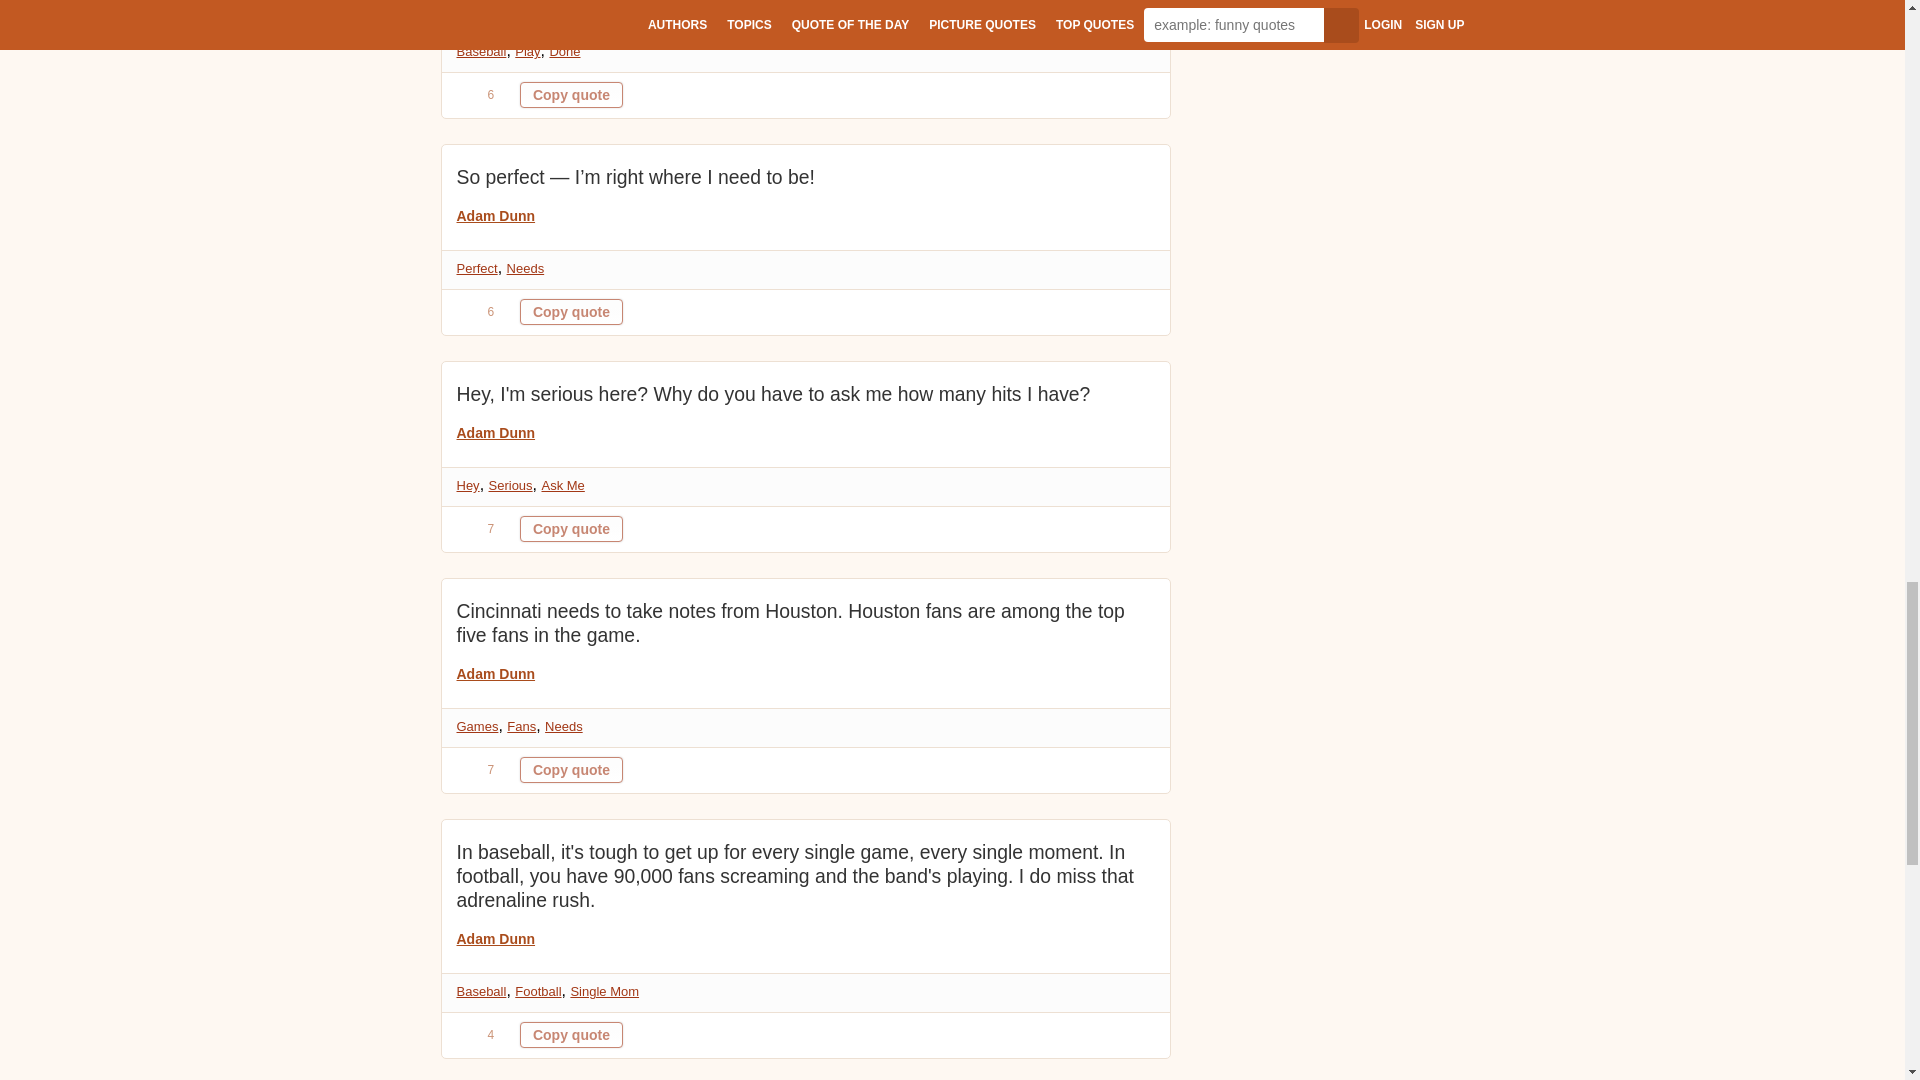 The height and width of the screenshot is (1080, 1920). Describe the element at coordinates (571, 1034) in the screenshot. I see `Quote is copied` at that location.